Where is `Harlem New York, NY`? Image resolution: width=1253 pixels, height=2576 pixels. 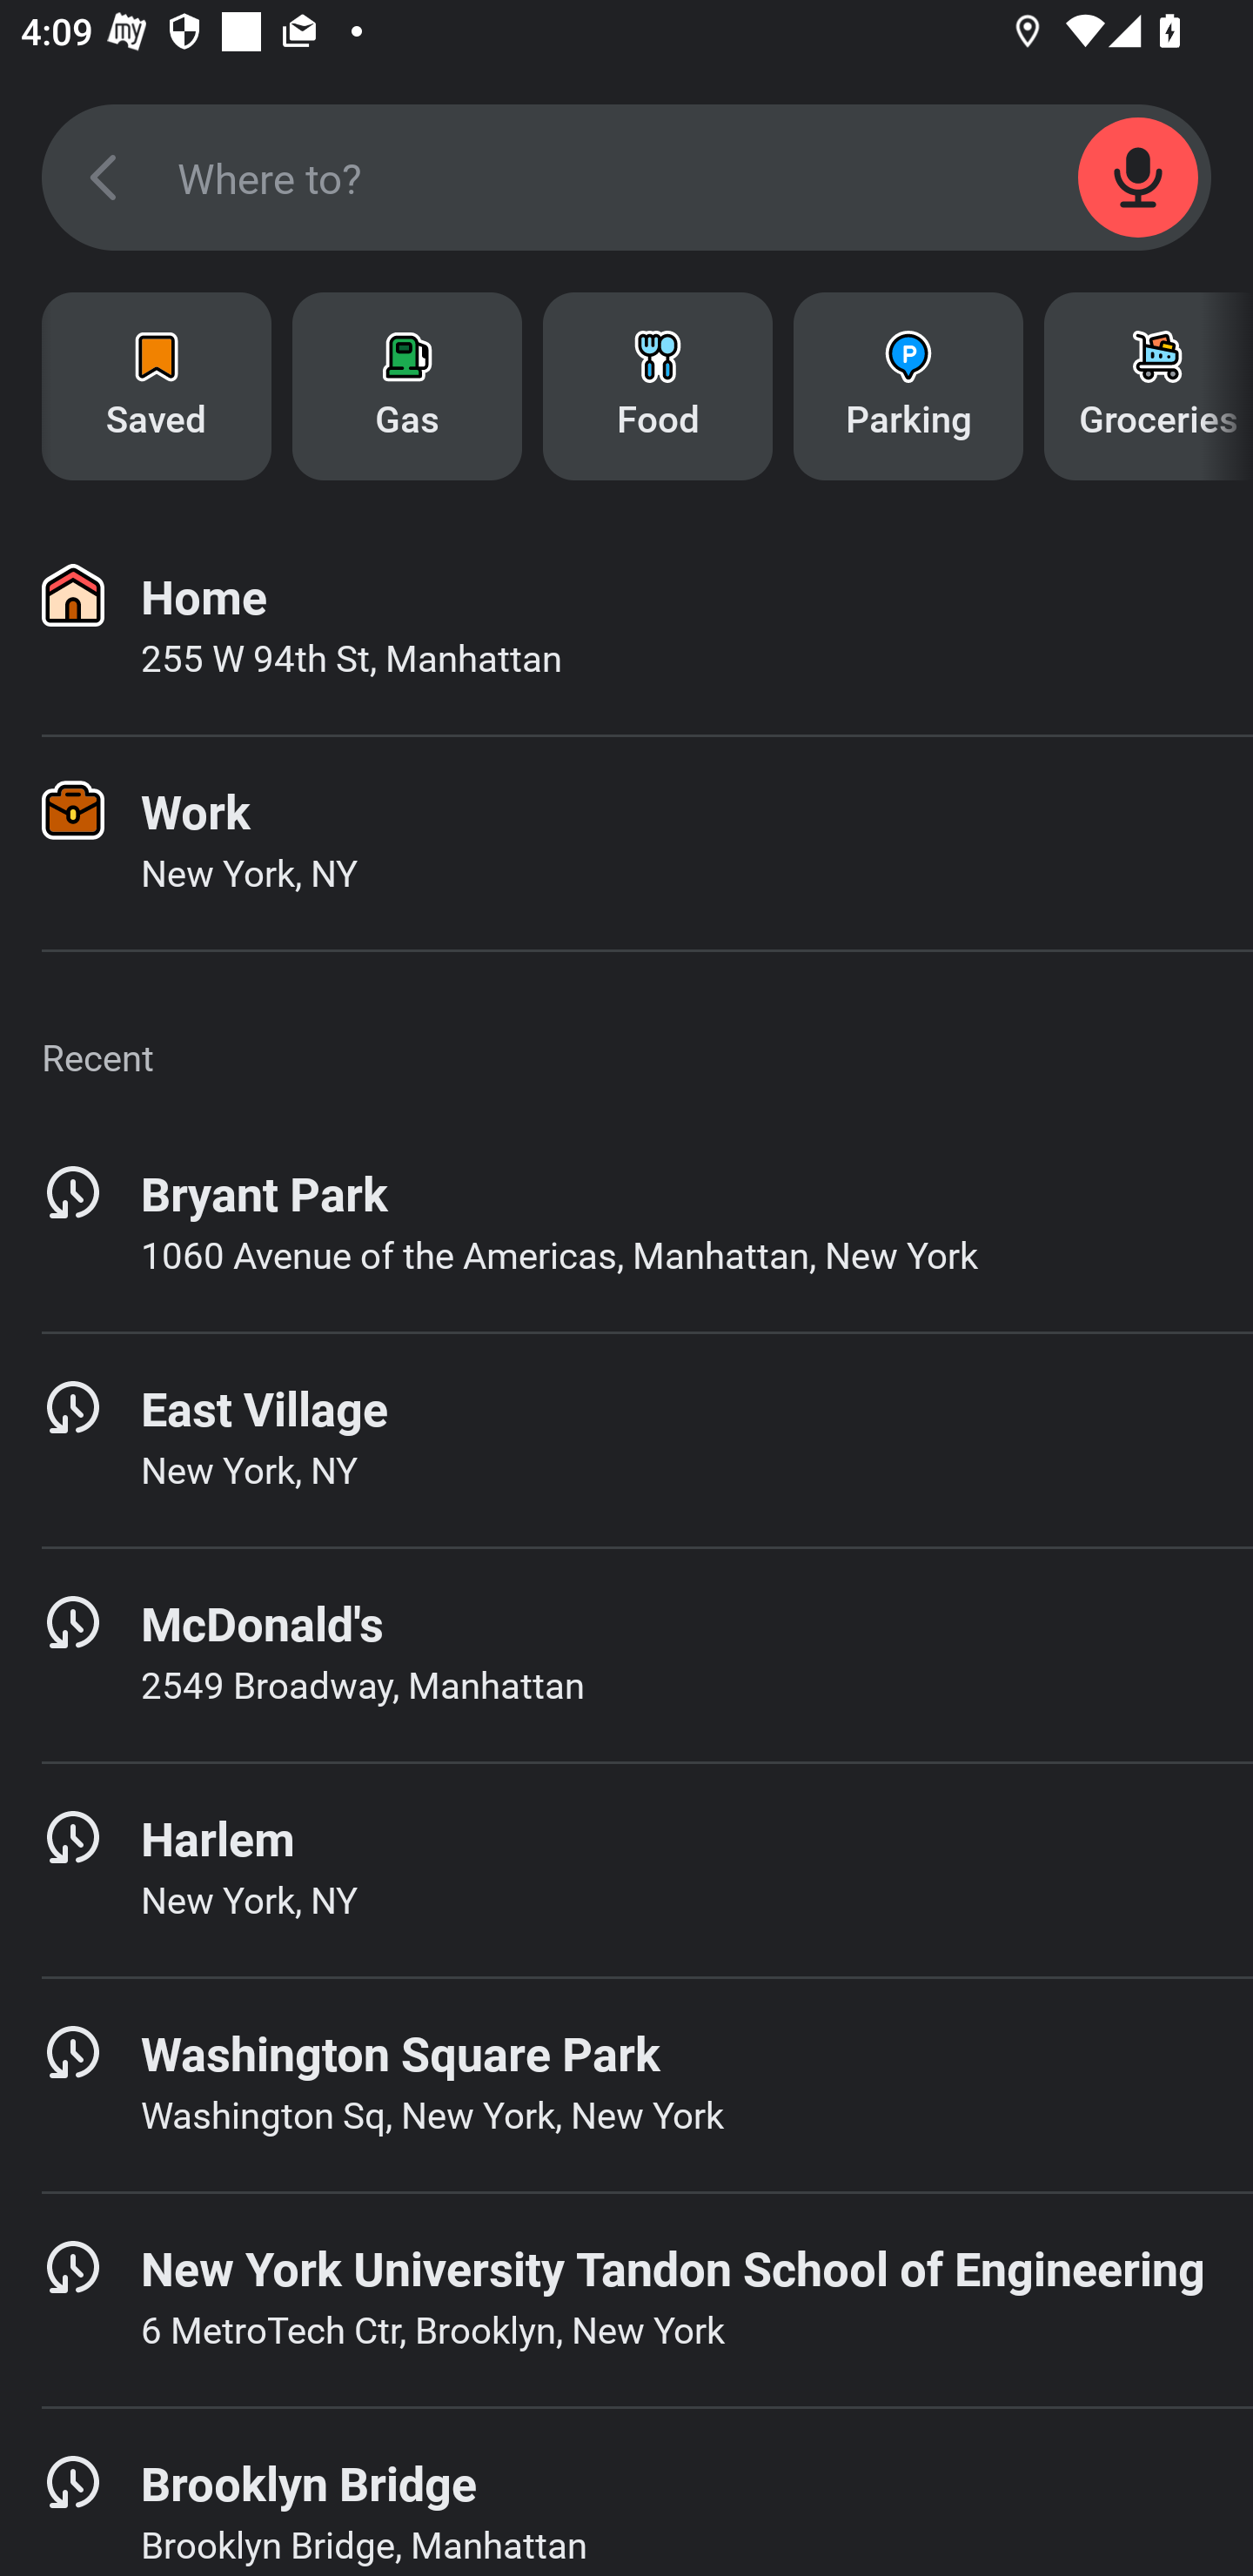 Harlem New York, NY is located at coordinates (626, 1869).